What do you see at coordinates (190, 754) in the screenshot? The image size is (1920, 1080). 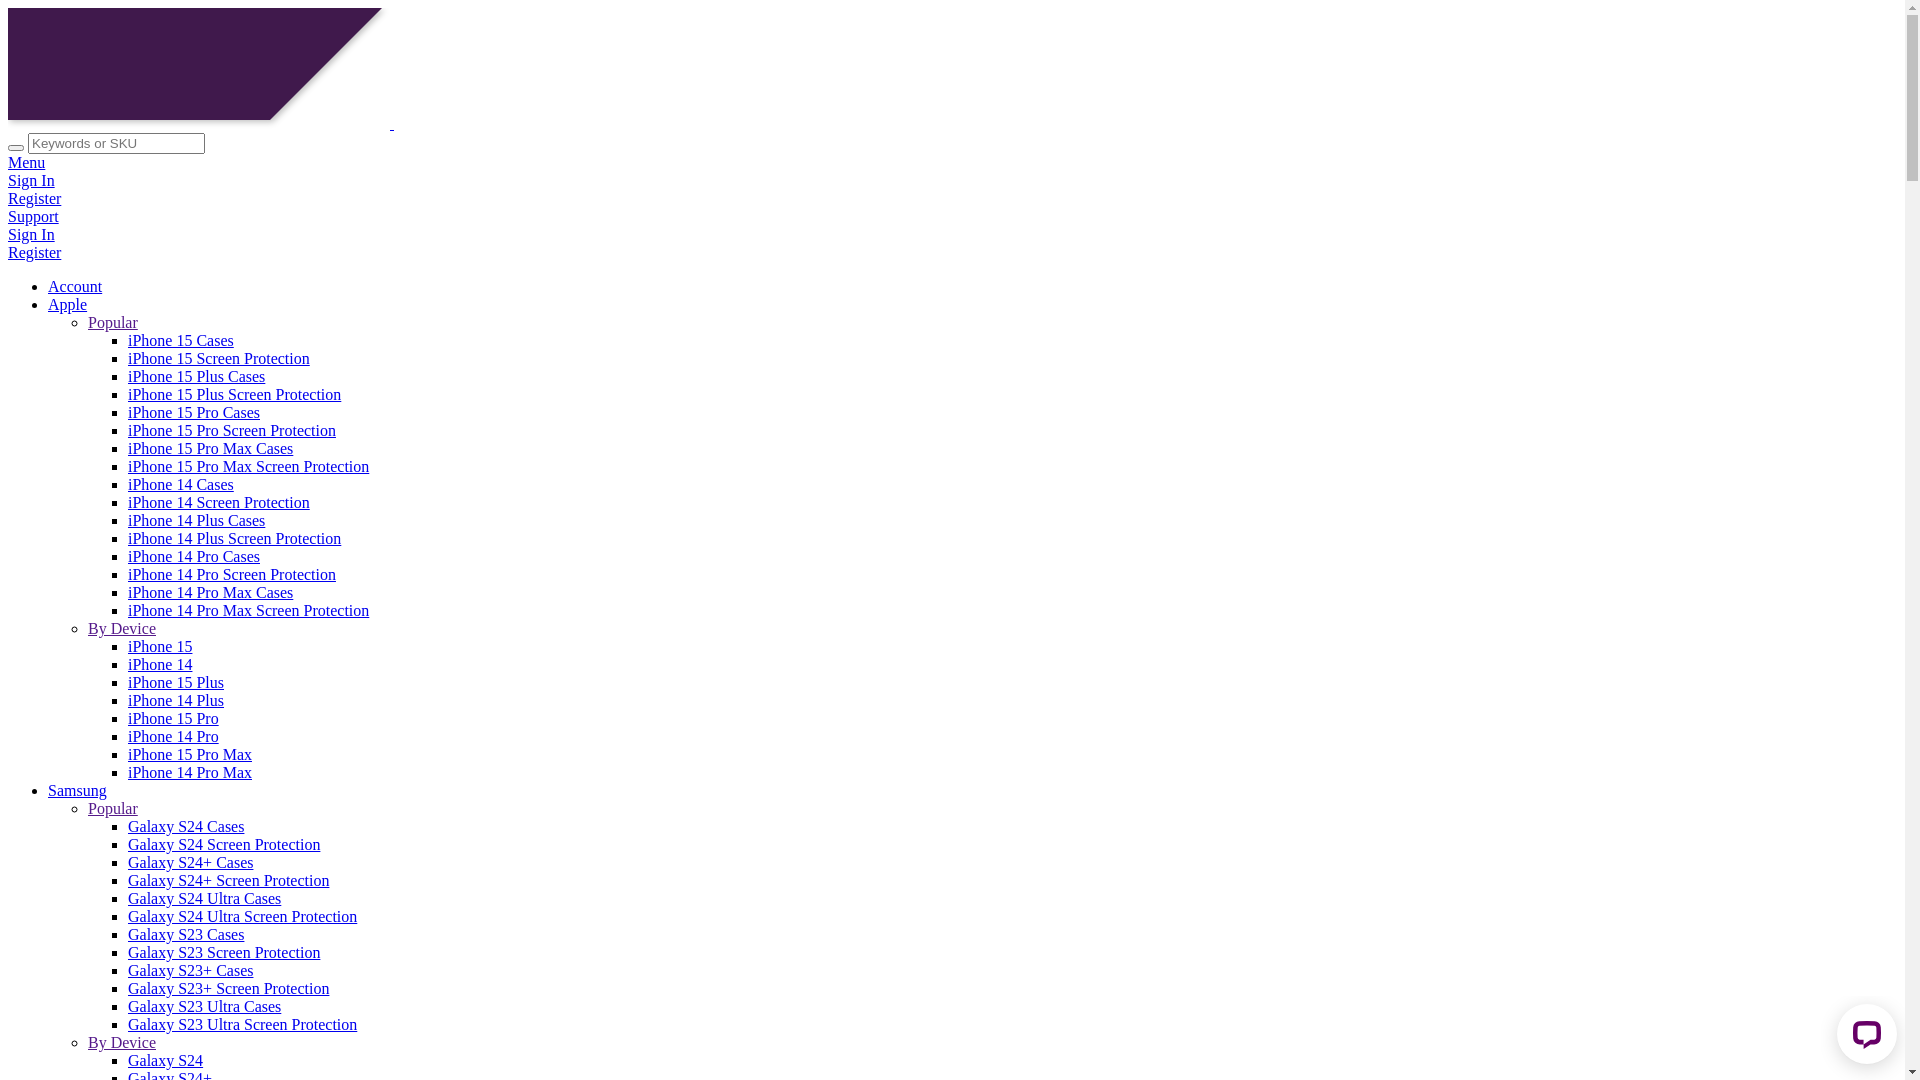 I see `iPhone 15 Pro Max` at bounding box center [190, 754].